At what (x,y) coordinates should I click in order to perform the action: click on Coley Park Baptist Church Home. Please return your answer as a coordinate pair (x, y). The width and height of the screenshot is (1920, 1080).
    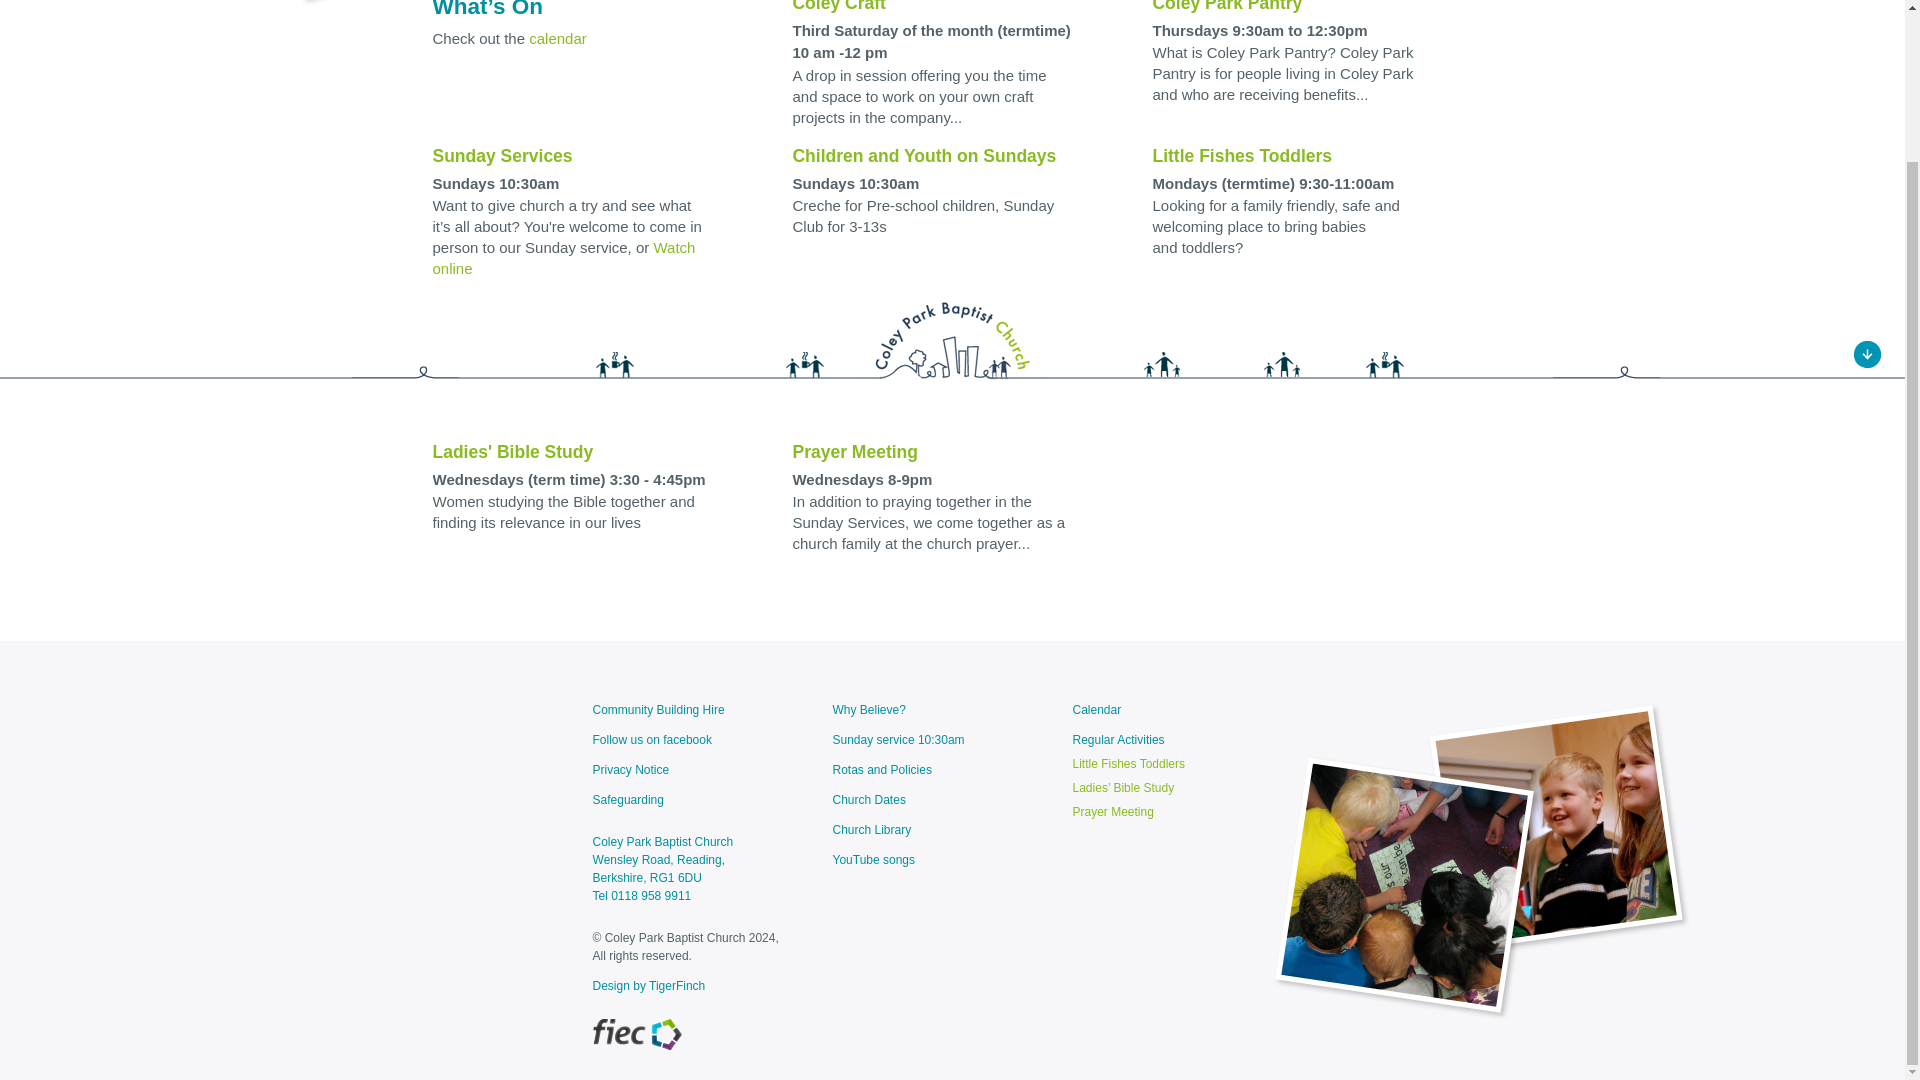
    Looking at the image, I should click on (450, 6).